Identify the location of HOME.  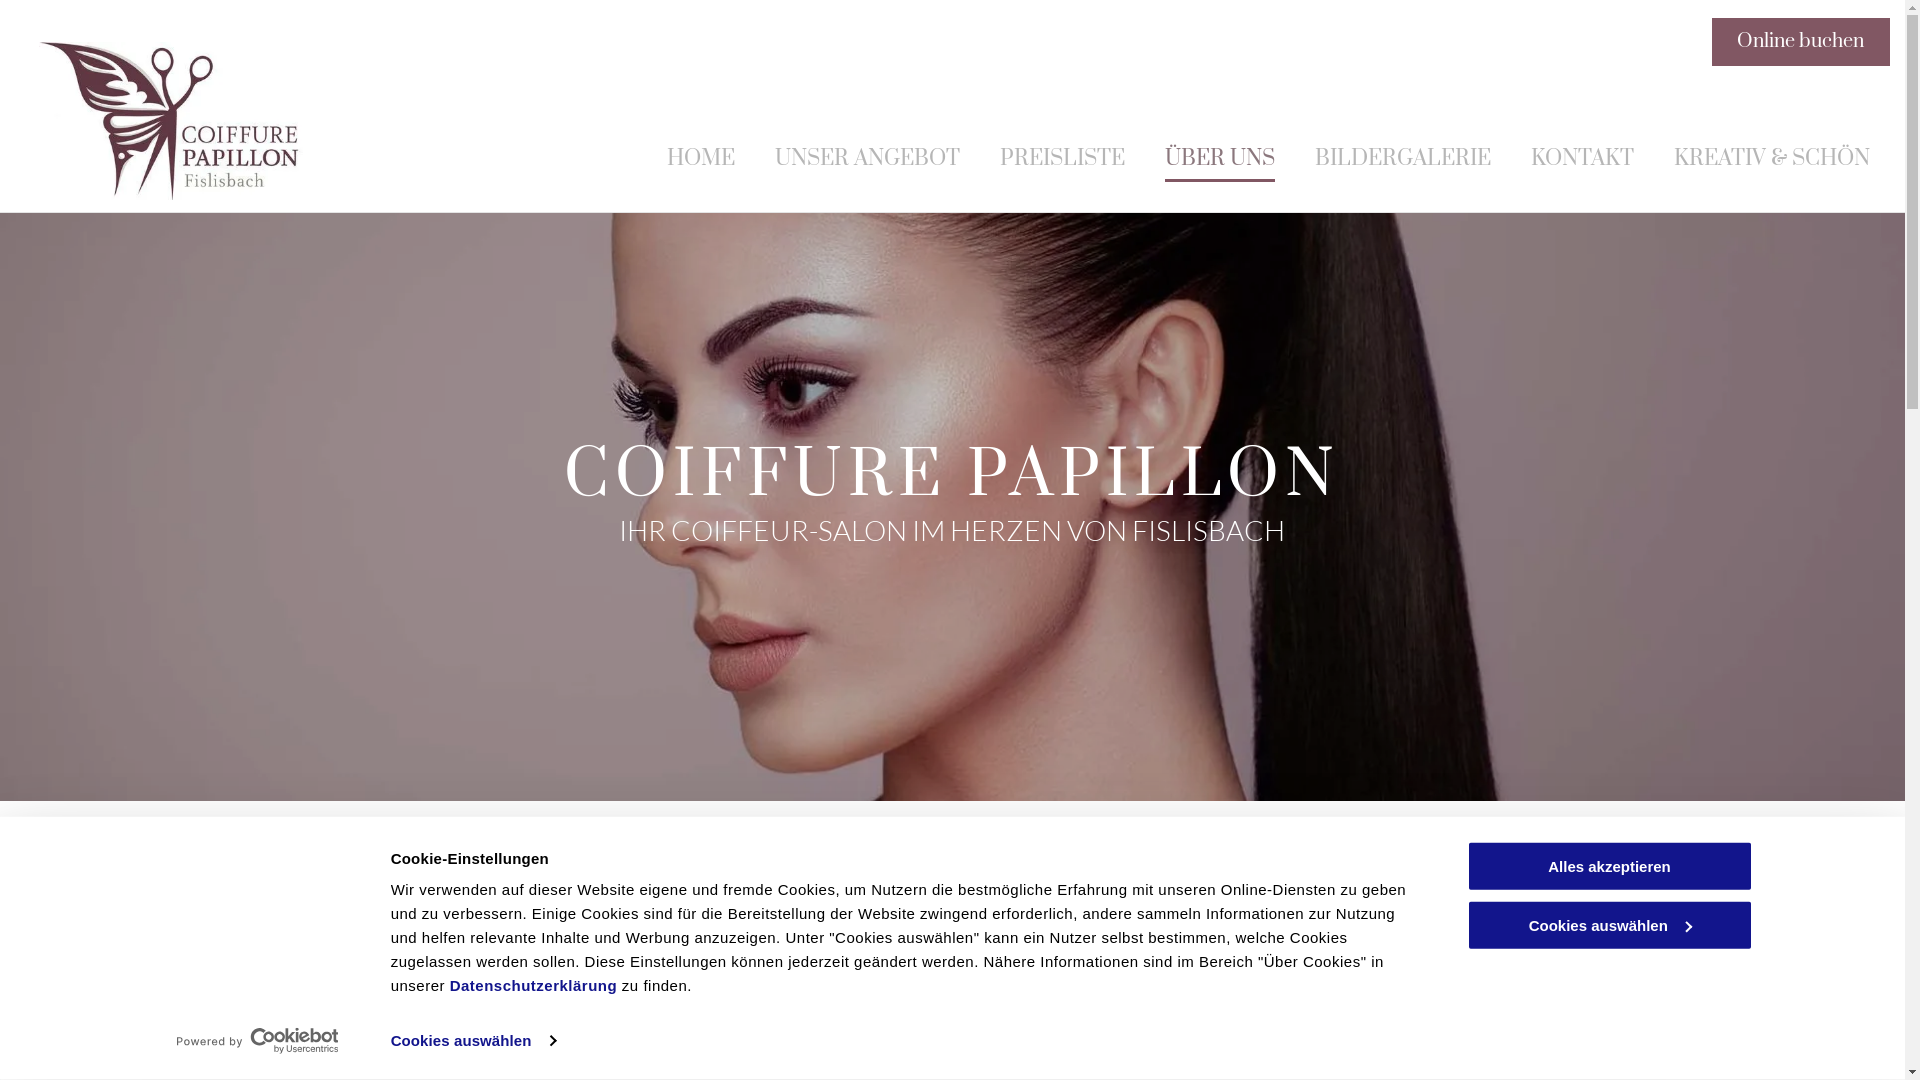
(698, 161).